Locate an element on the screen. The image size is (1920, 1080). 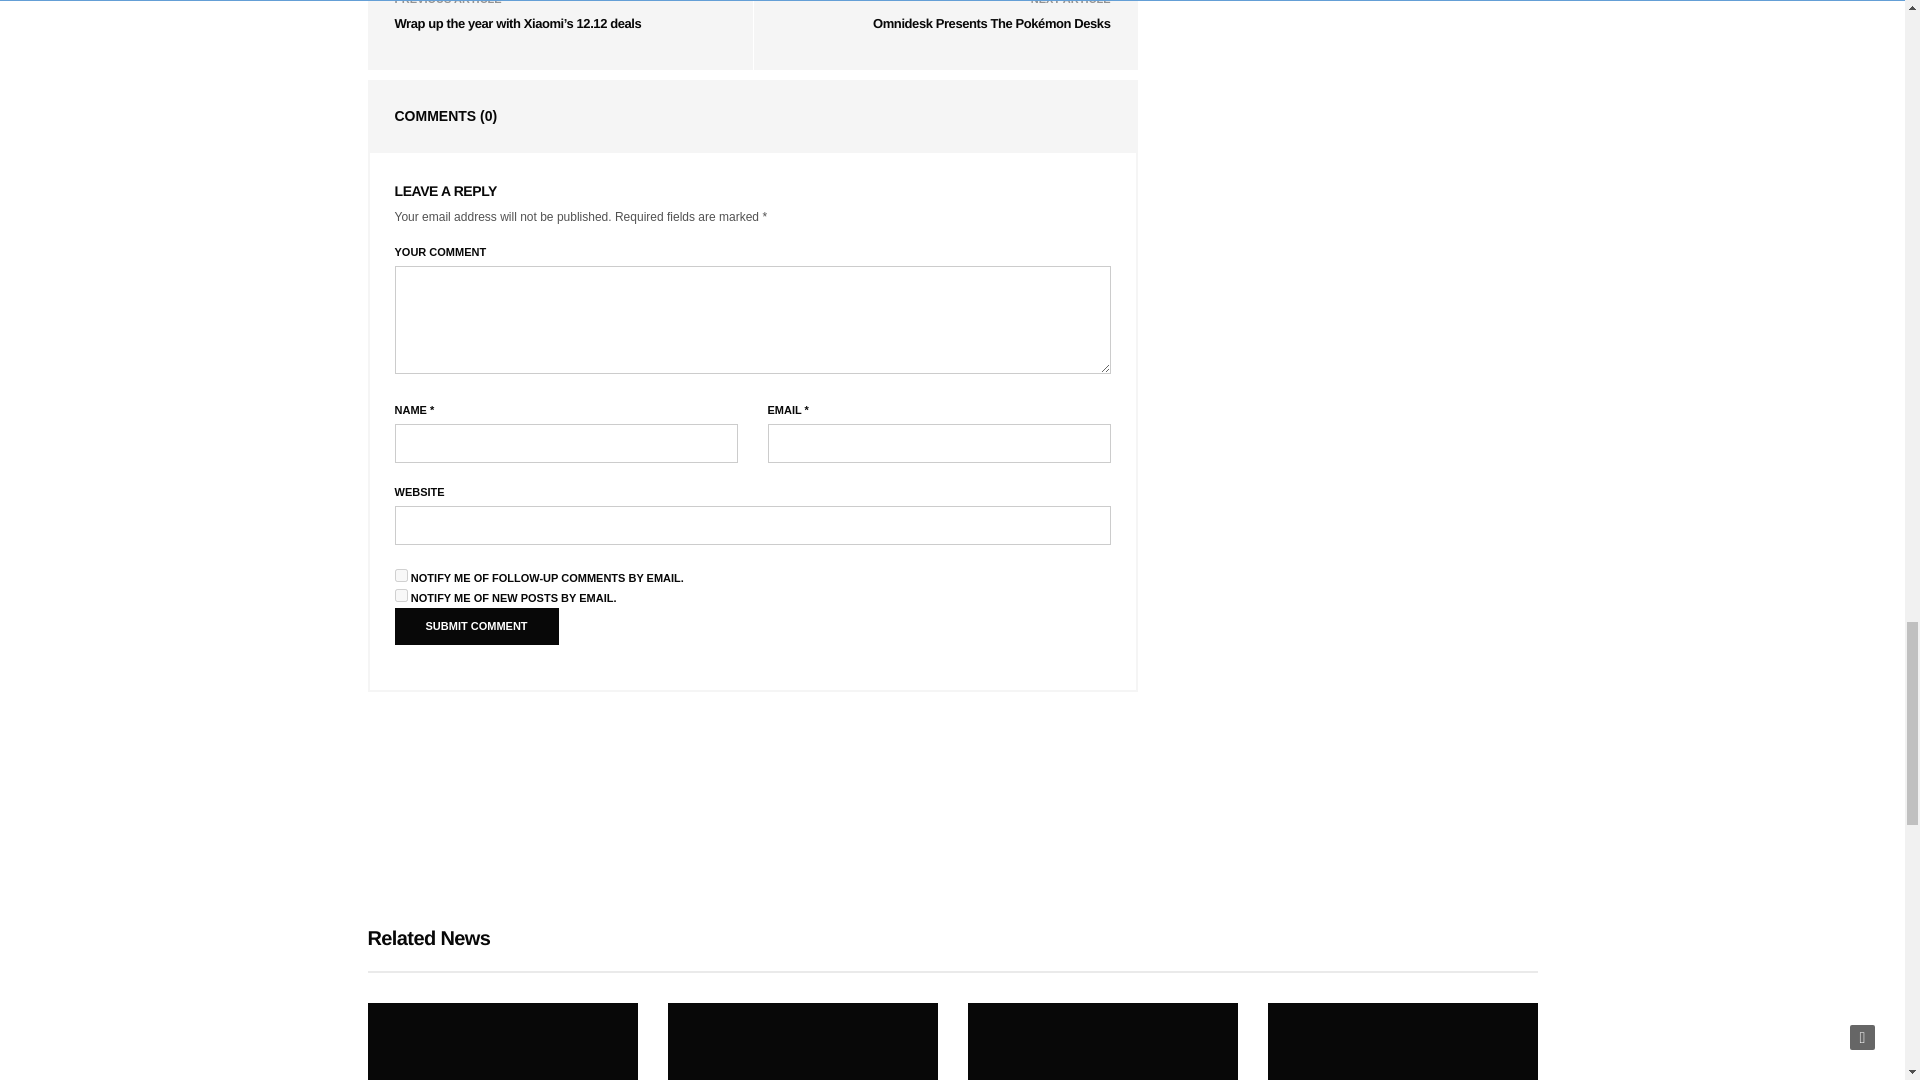
Submit Comment is located at coordinates (476, 626).